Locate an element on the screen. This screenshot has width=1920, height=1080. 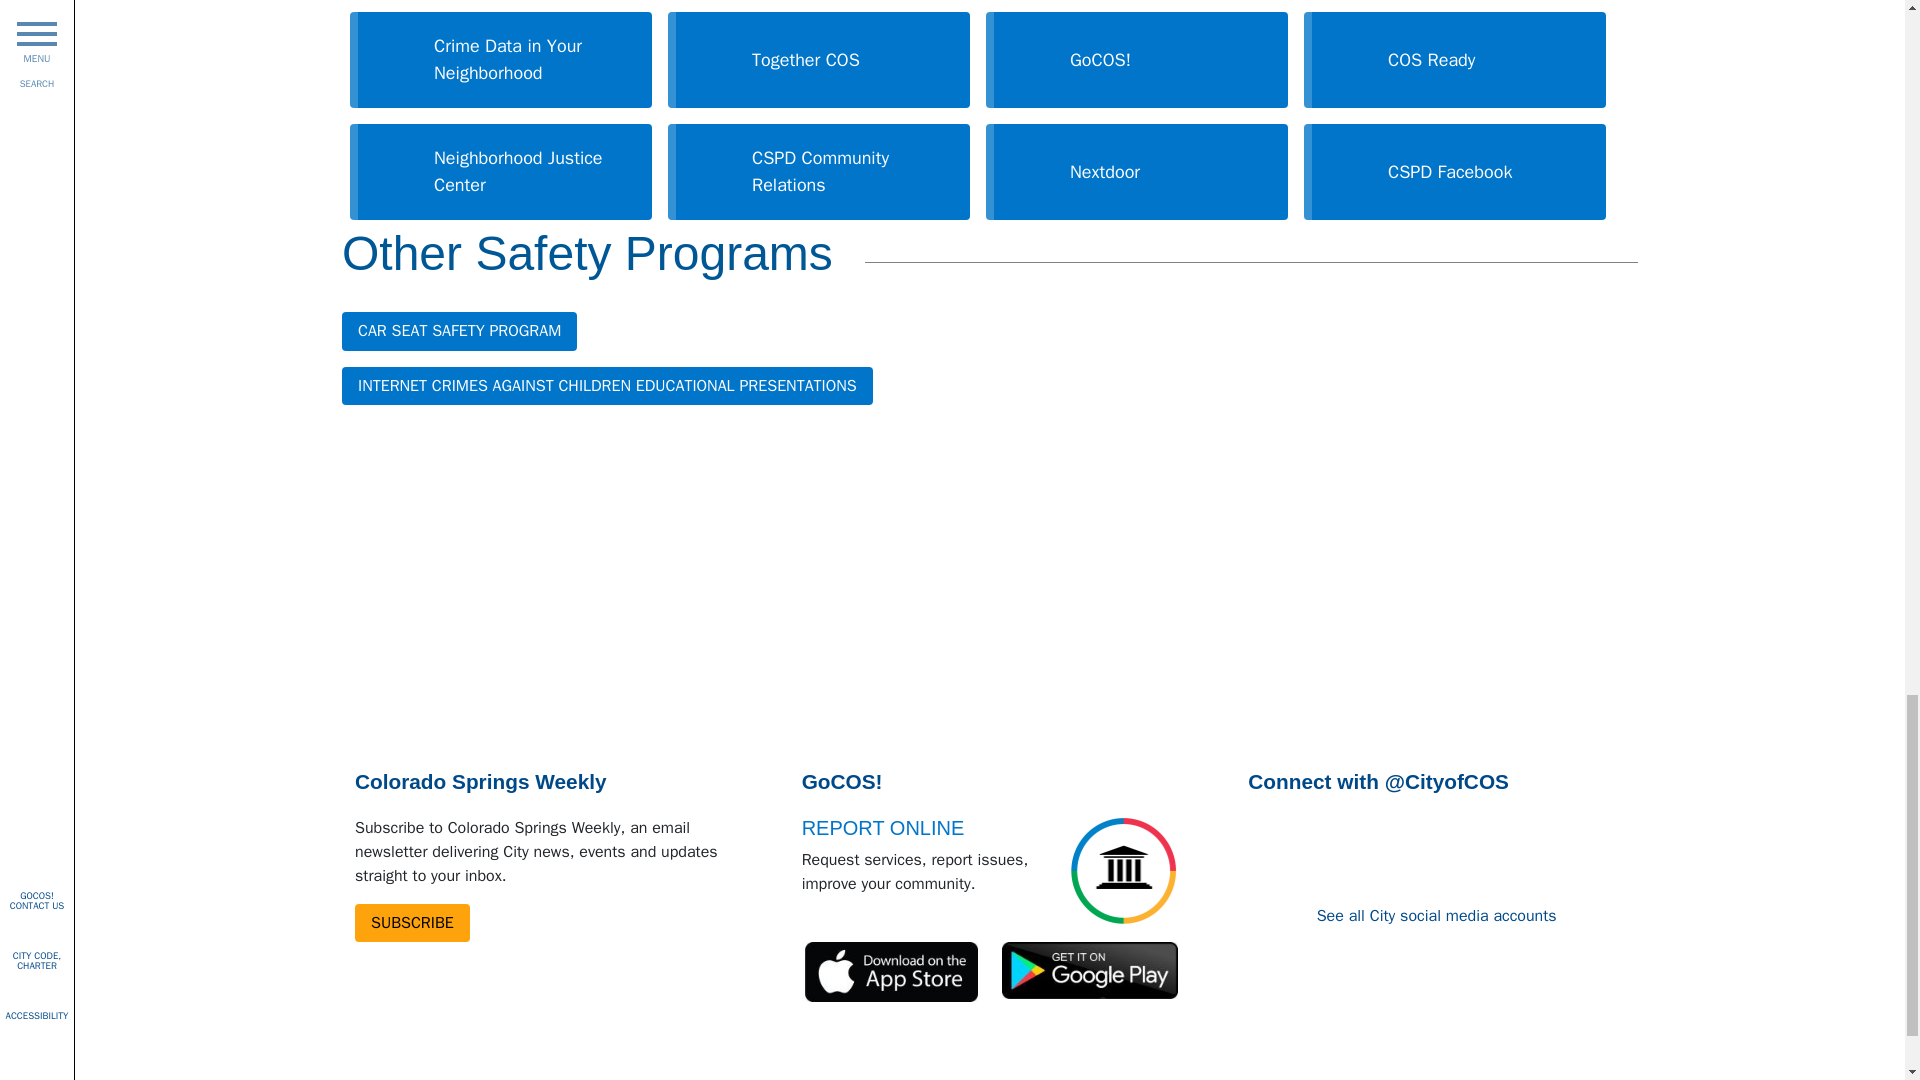
COS Ready is located at coordinates (1455, 60).